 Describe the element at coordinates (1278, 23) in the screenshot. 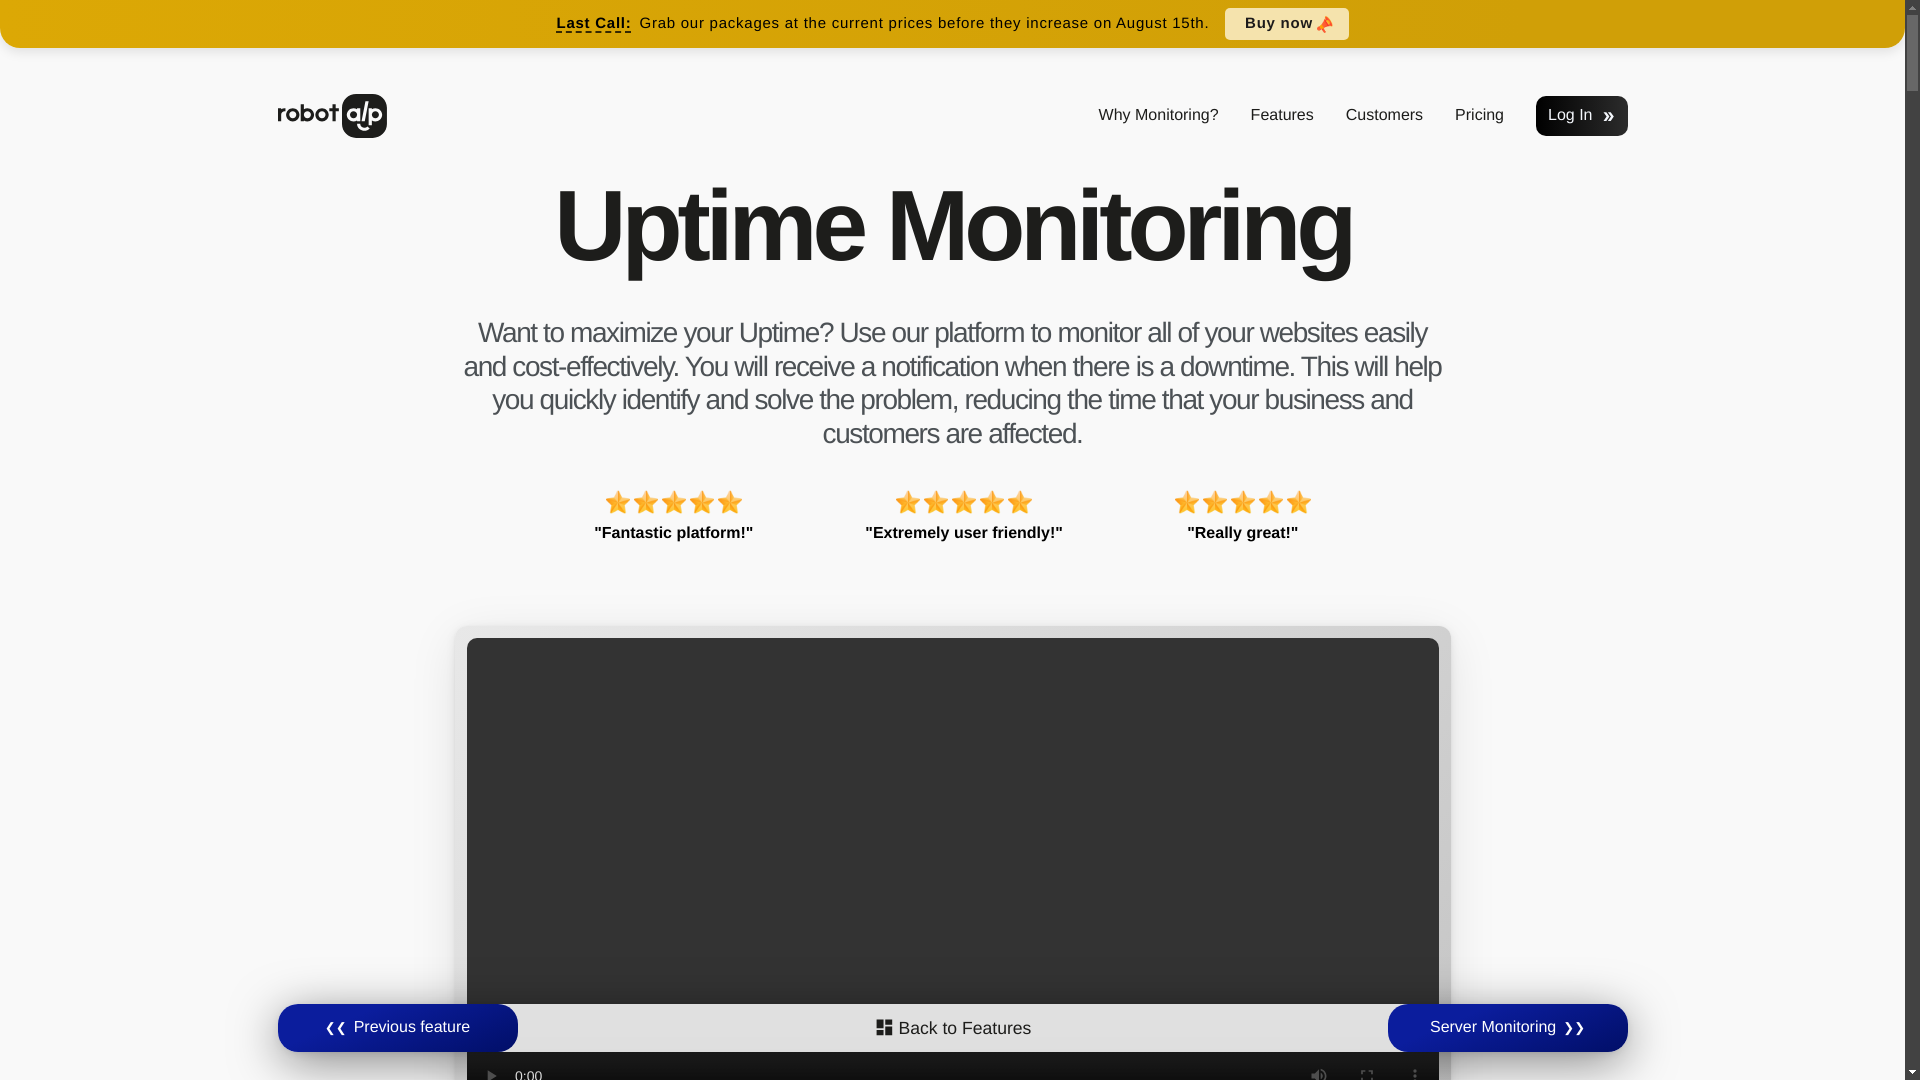

I see `Buy now` at that location.